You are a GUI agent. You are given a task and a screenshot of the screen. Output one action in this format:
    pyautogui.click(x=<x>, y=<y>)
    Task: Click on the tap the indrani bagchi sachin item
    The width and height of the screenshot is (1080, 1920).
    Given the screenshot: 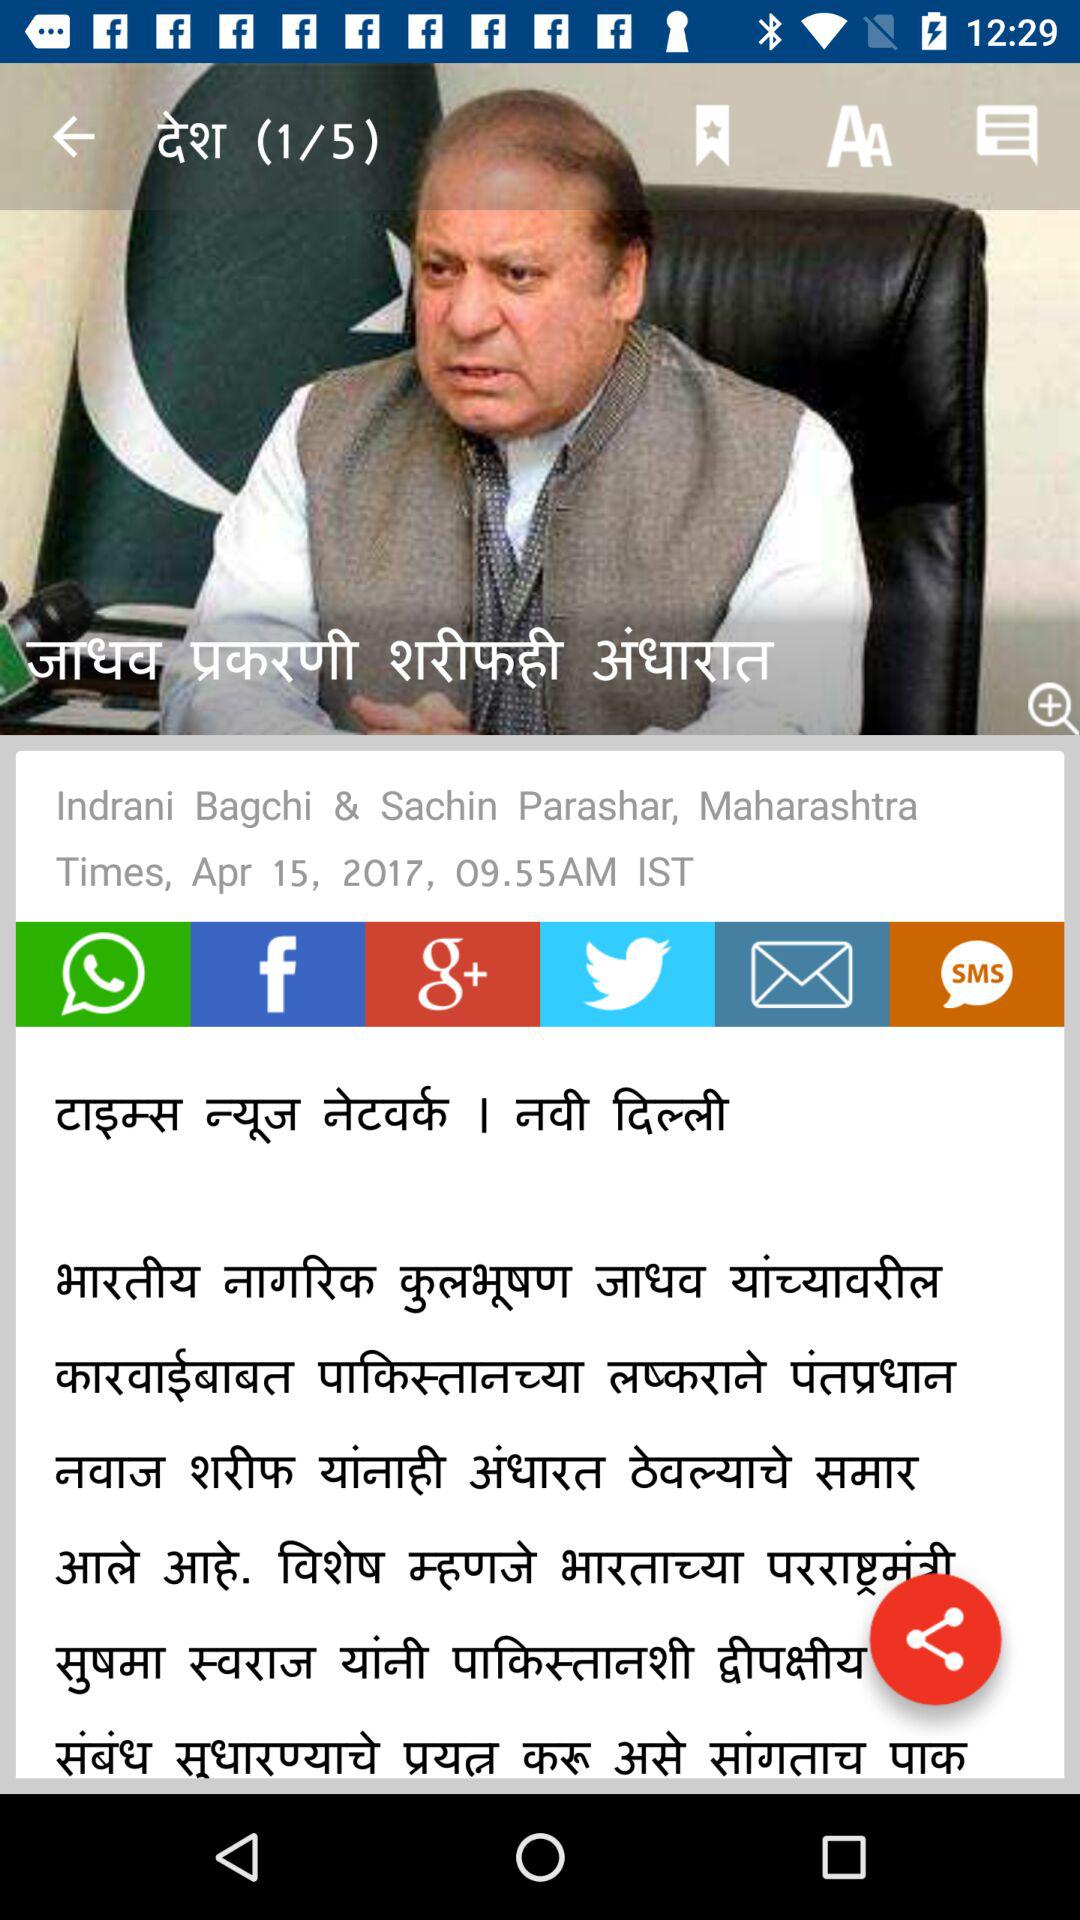 What is the action you would take?
    pyautogui.click(x=540, y=844)
    